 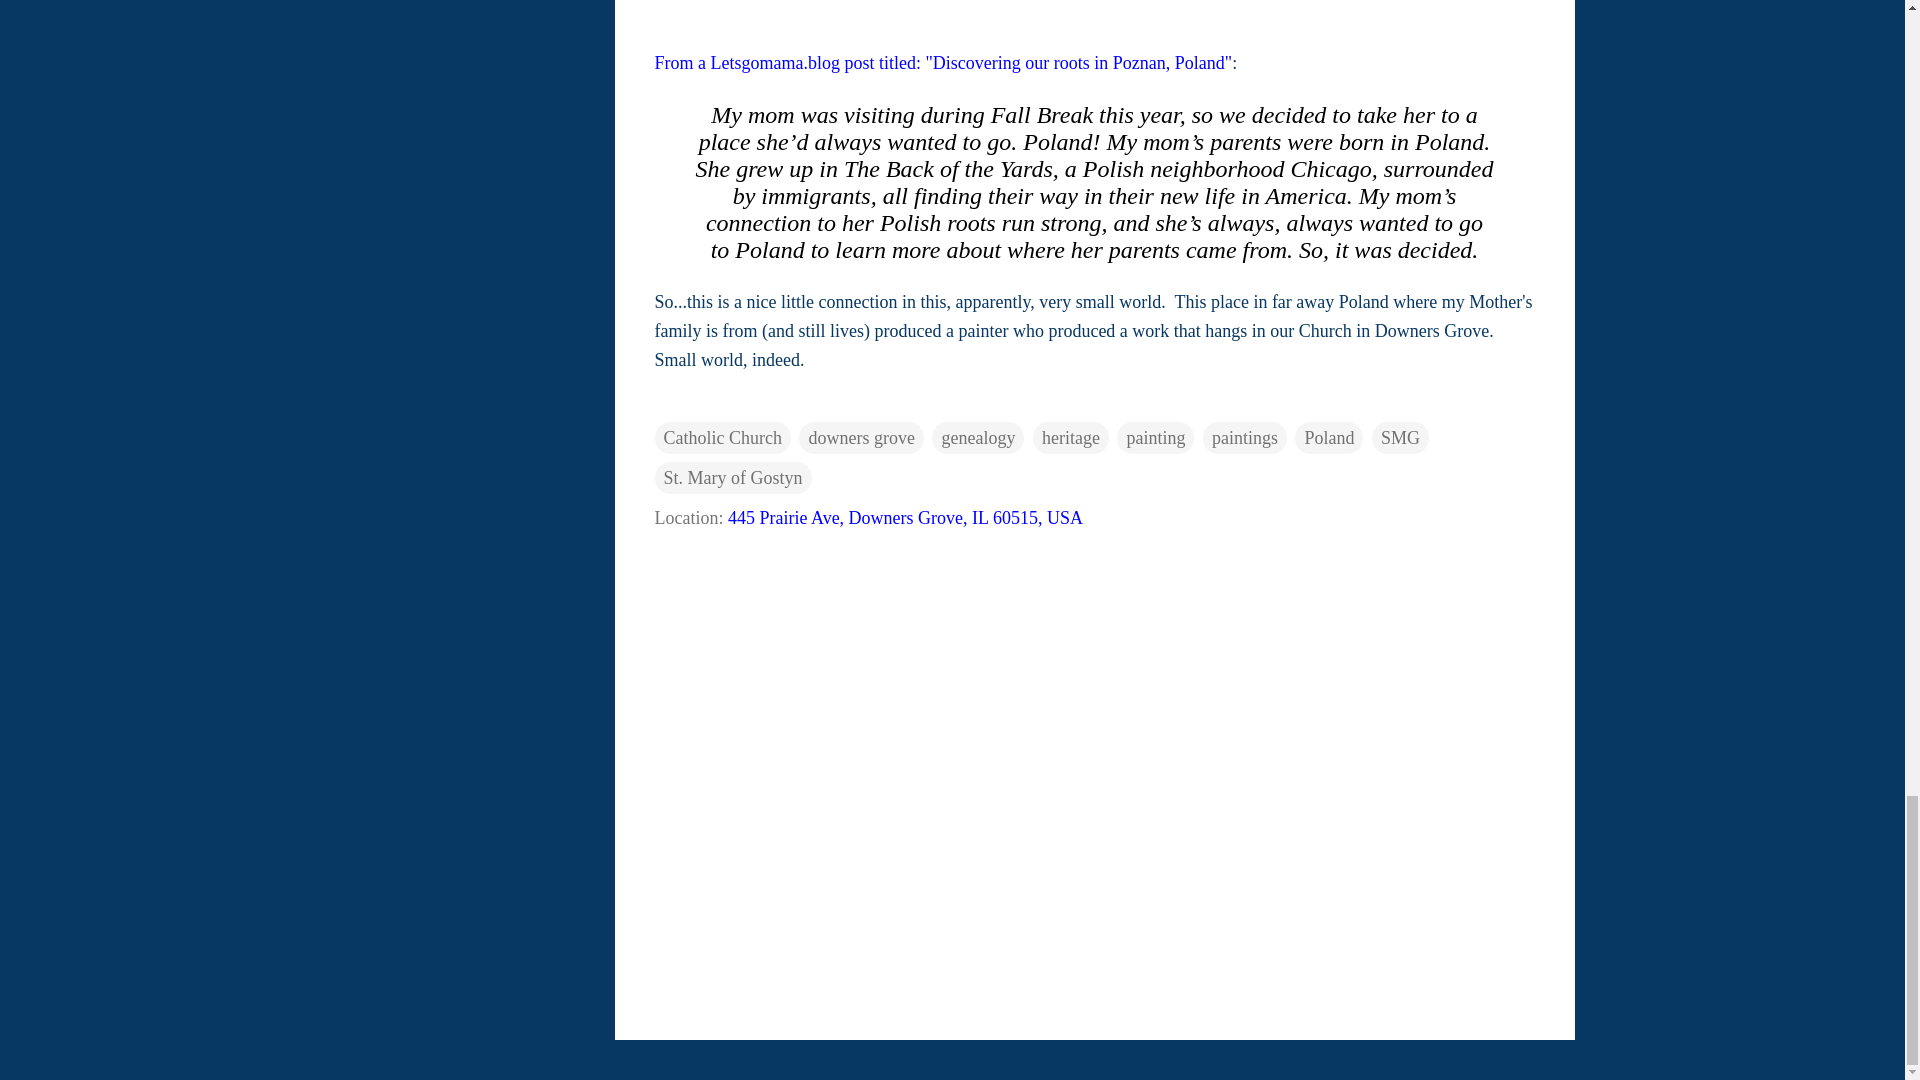 I want to click on Poland, so click(x=1328, y=438).